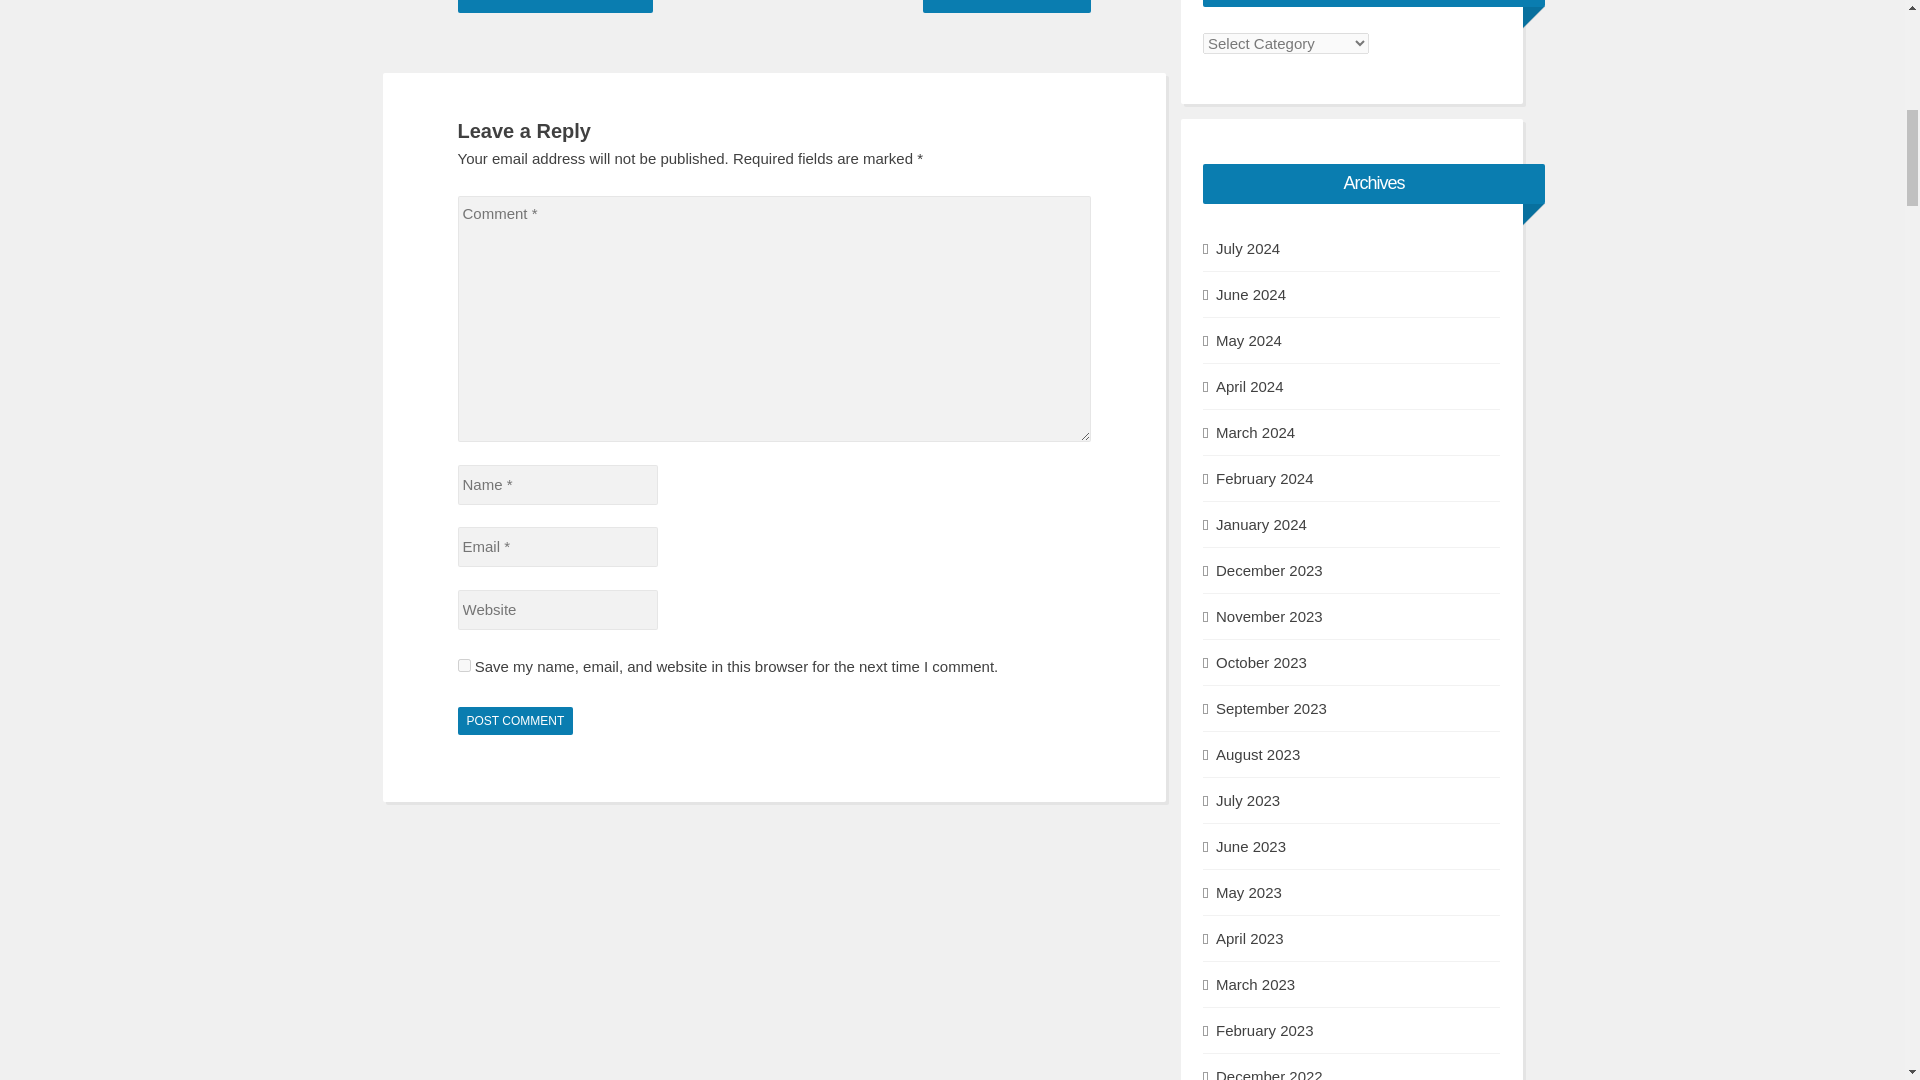  What do you see at coordinates (1250, 294) in the screenshot?
I see `June 2024` at bounding box center [1250, 294].